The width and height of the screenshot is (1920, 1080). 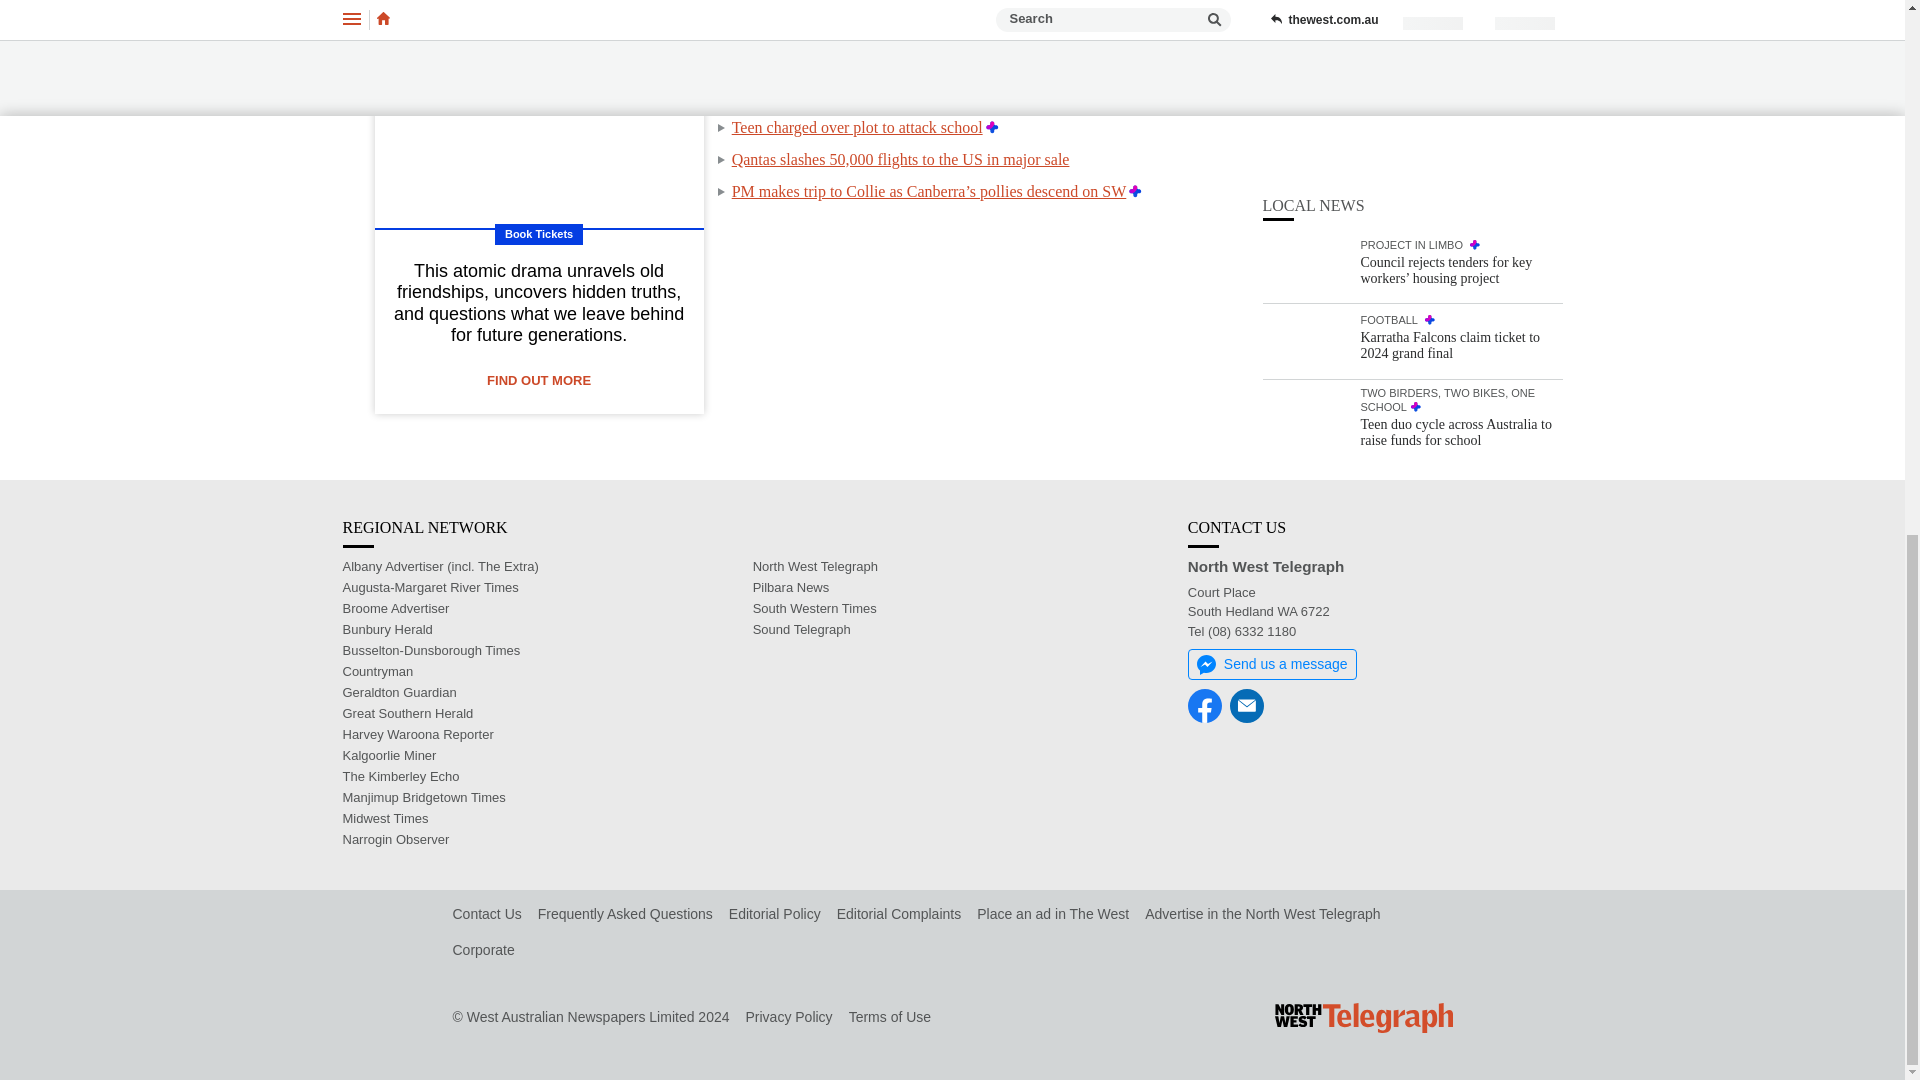 What do you see at coordinates (992, 127) in the screenshot?
I see `Premium` at bounding box center [992, 127].